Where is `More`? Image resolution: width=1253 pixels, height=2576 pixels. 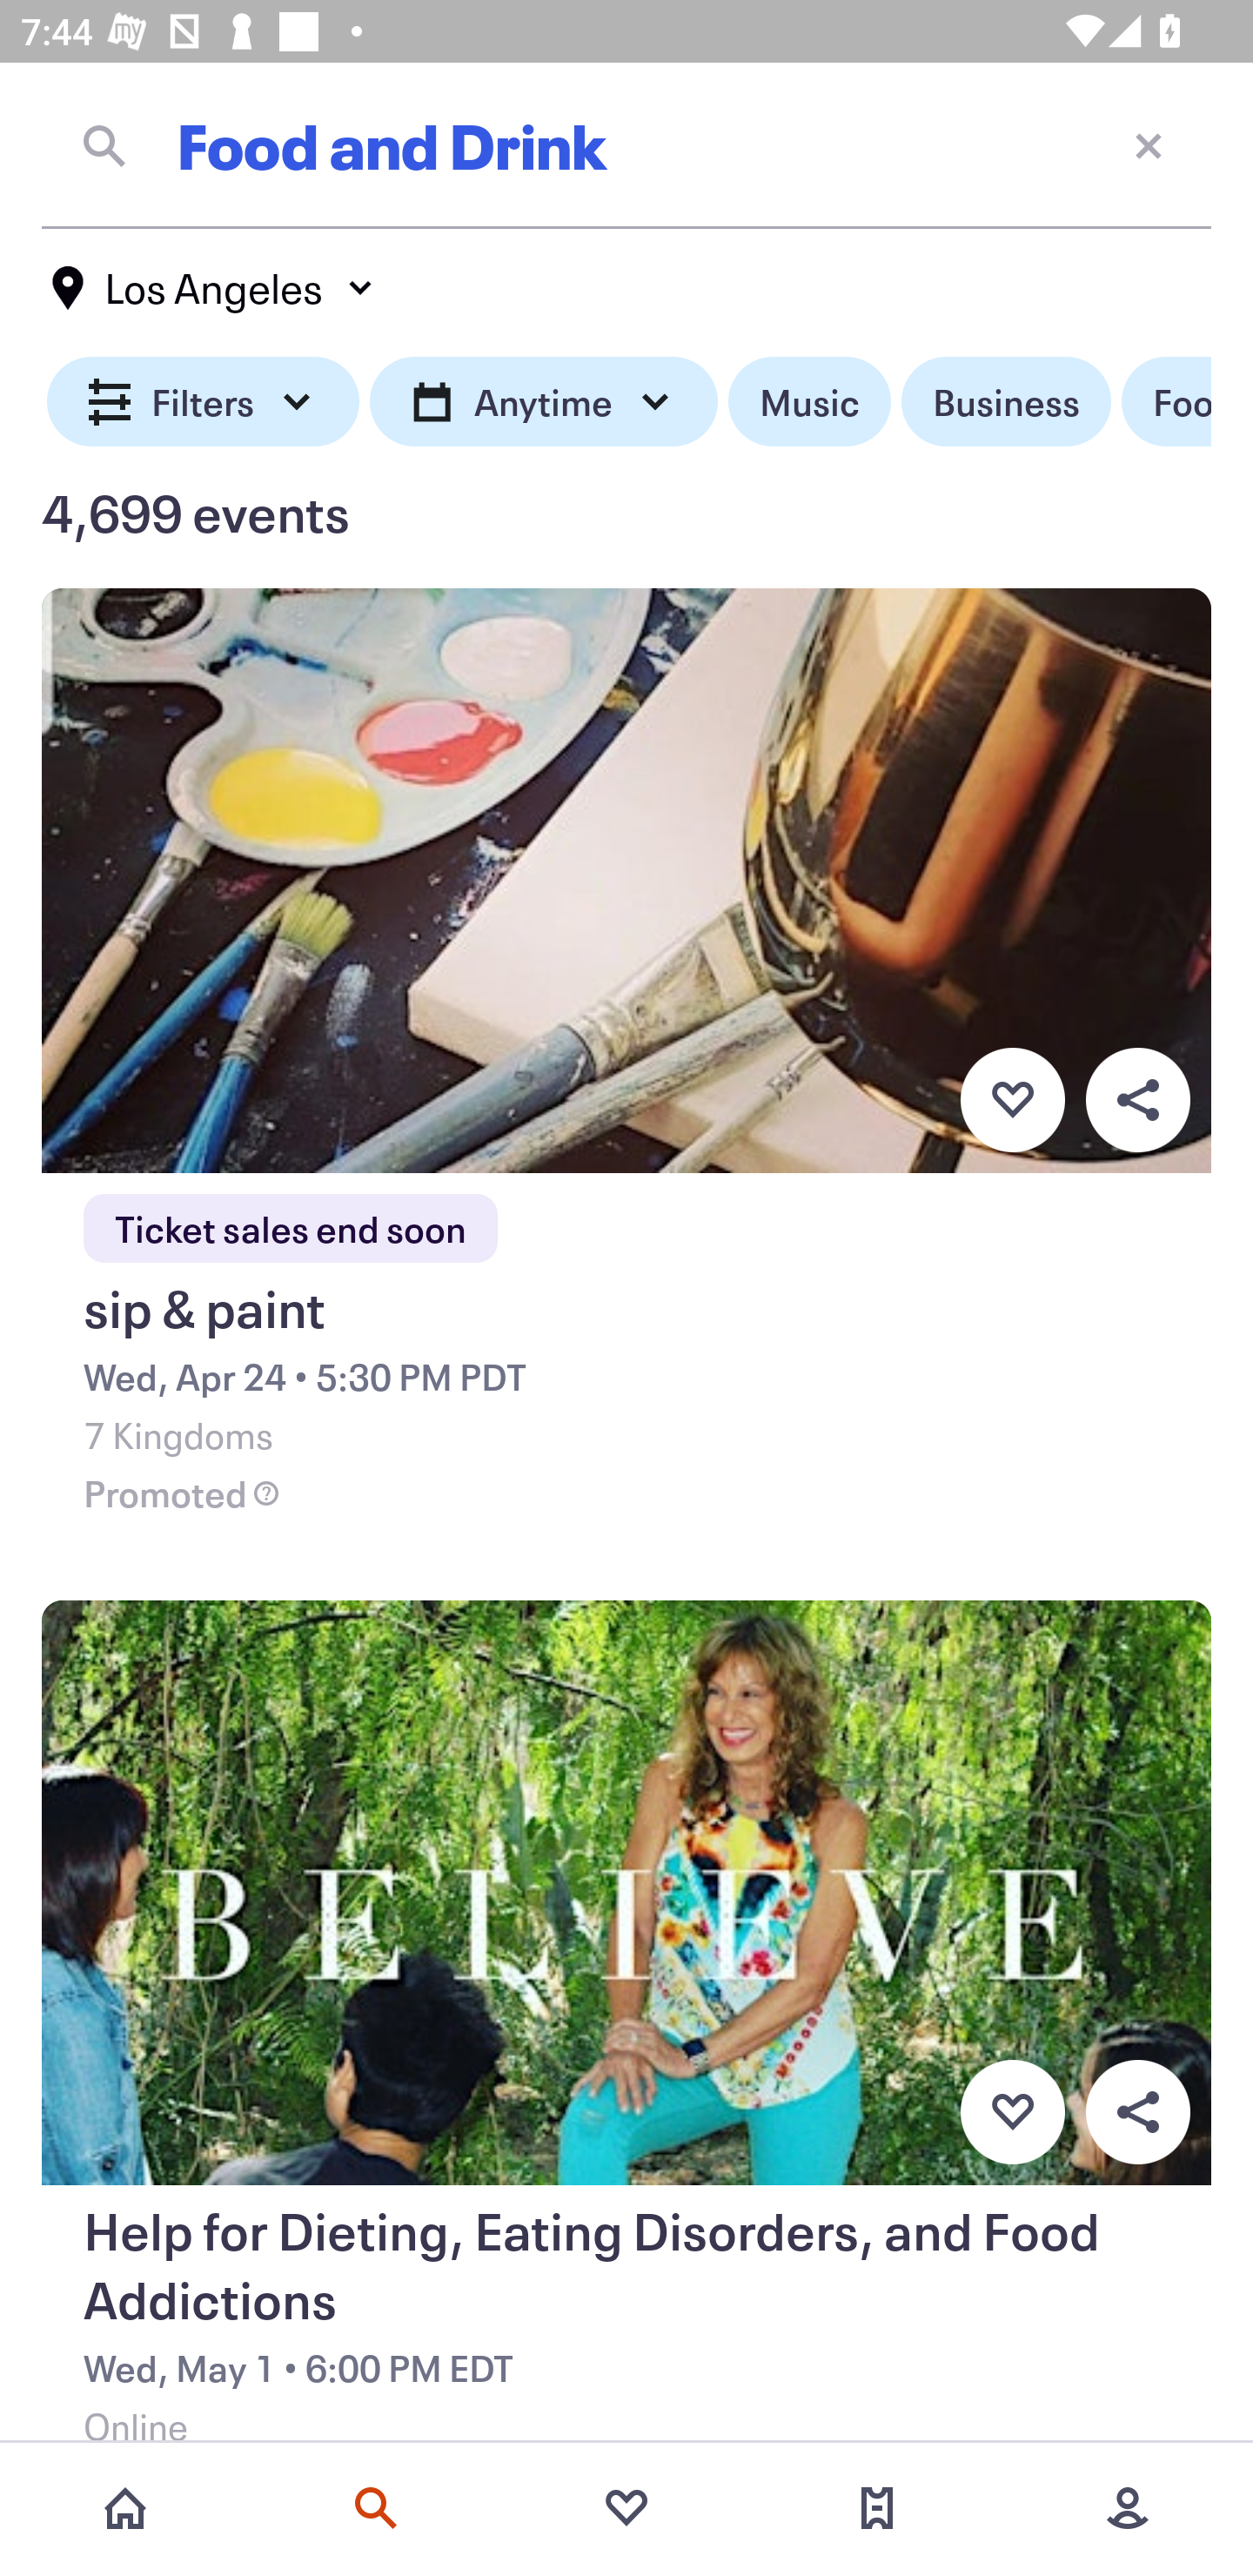
More is located at coordinates (1128, 2508).